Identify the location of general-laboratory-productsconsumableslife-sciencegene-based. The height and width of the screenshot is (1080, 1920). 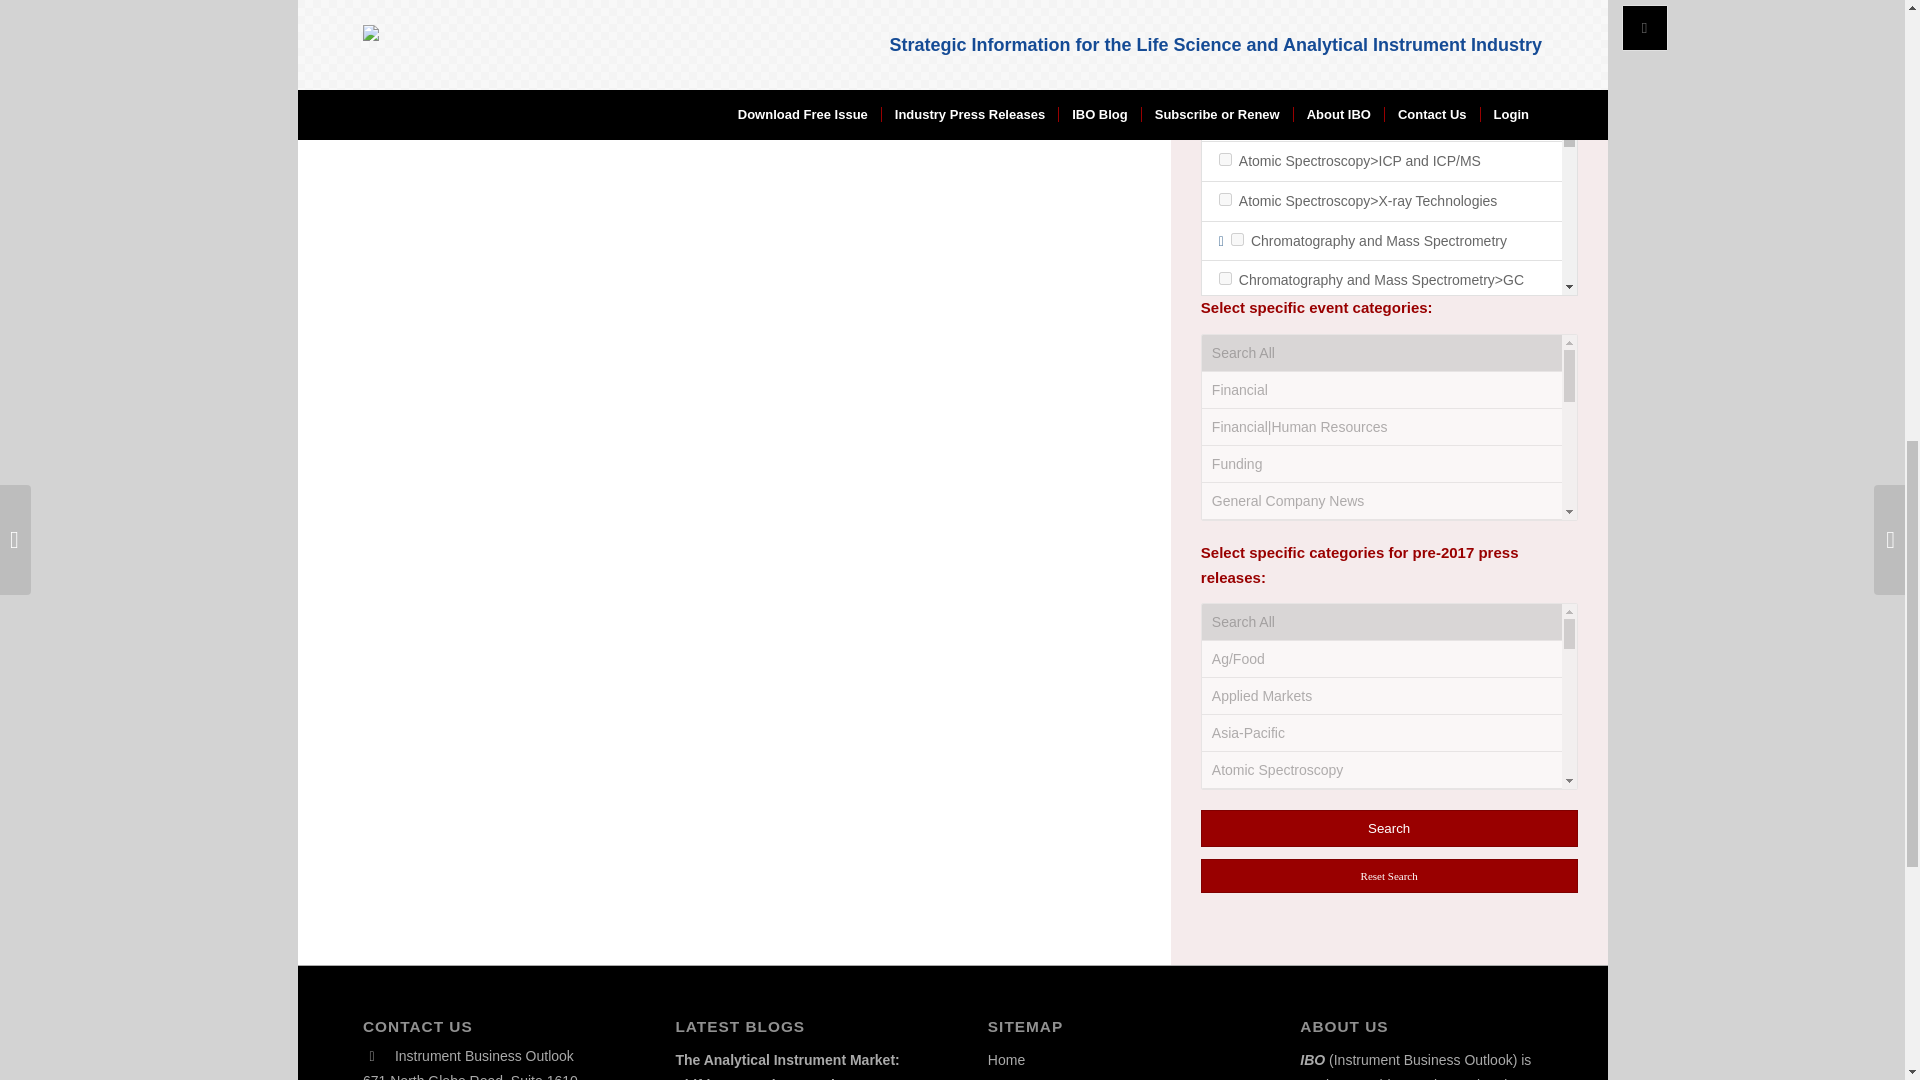
(1226, 938).